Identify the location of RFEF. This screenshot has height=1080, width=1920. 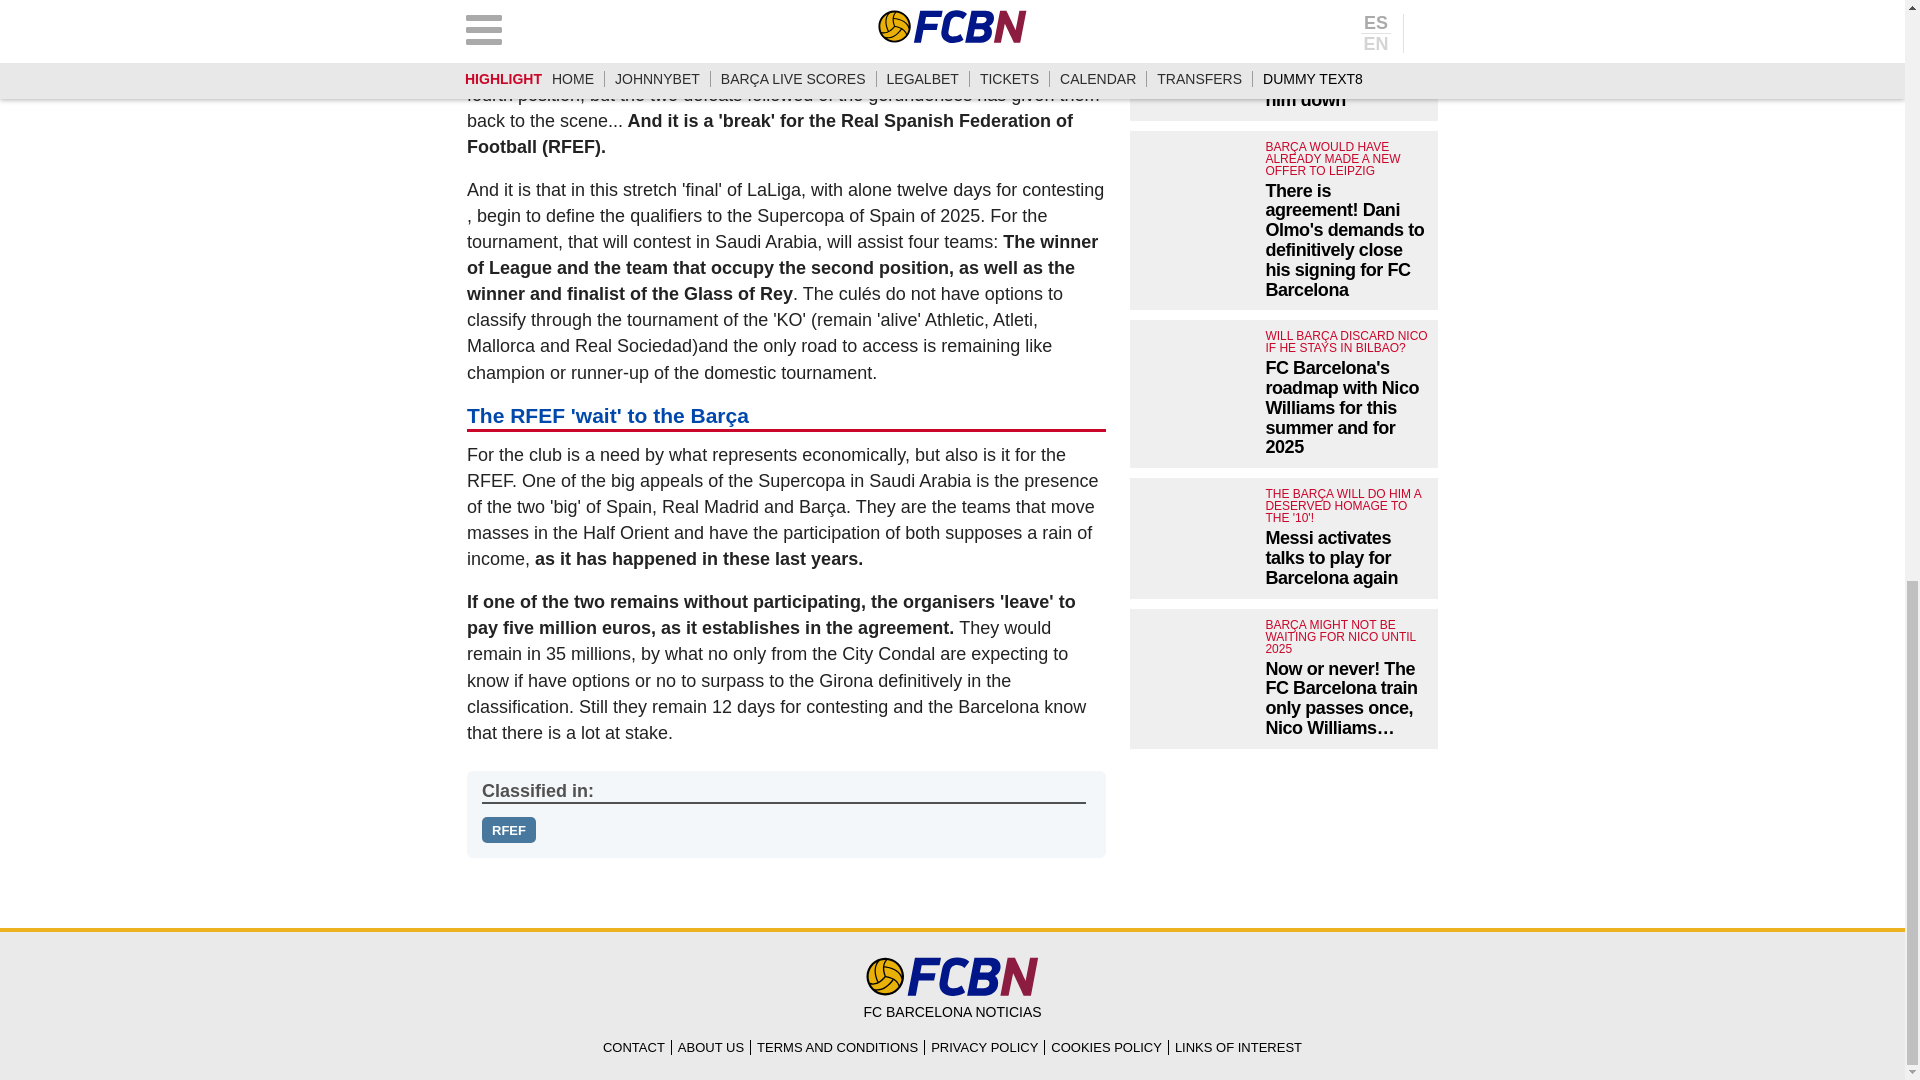
(508, 830).